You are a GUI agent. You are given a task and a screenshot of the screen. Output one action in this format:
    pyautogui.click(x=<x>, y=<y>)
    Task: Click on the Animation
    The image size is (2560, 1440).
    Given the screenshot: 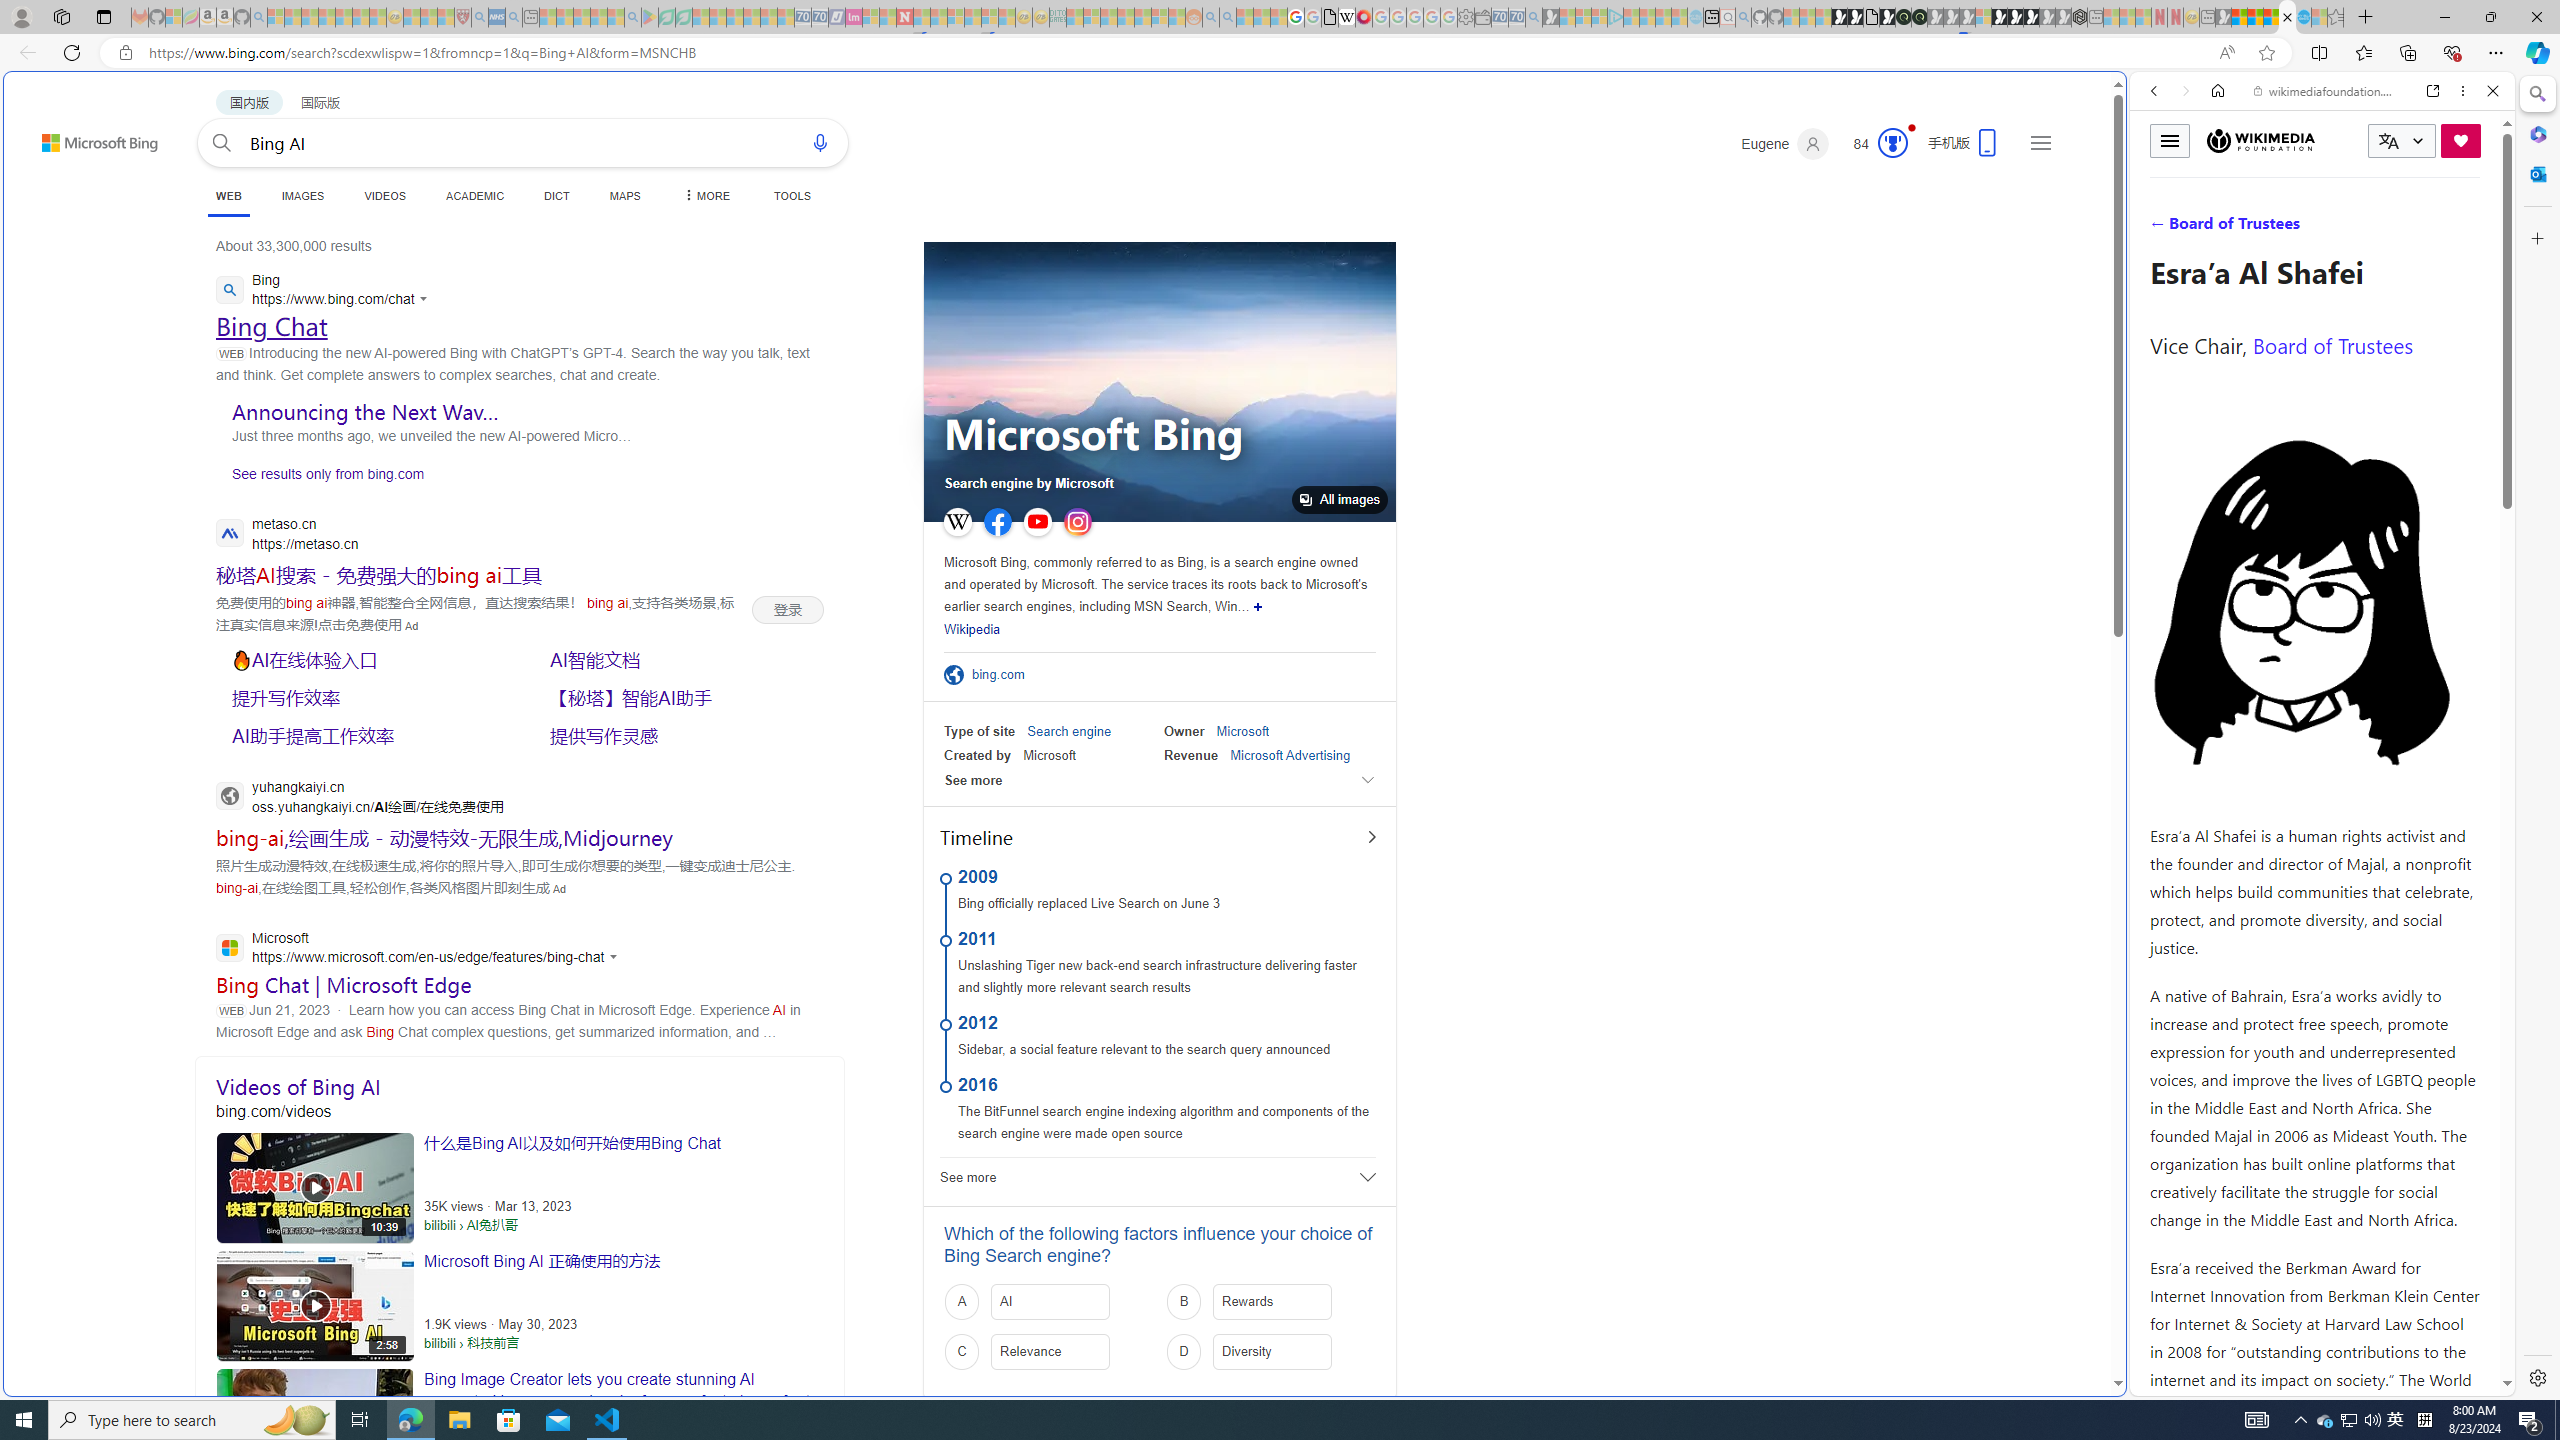 What is the action you would take?
    pyautogui.click(x=1910, y=128)
    